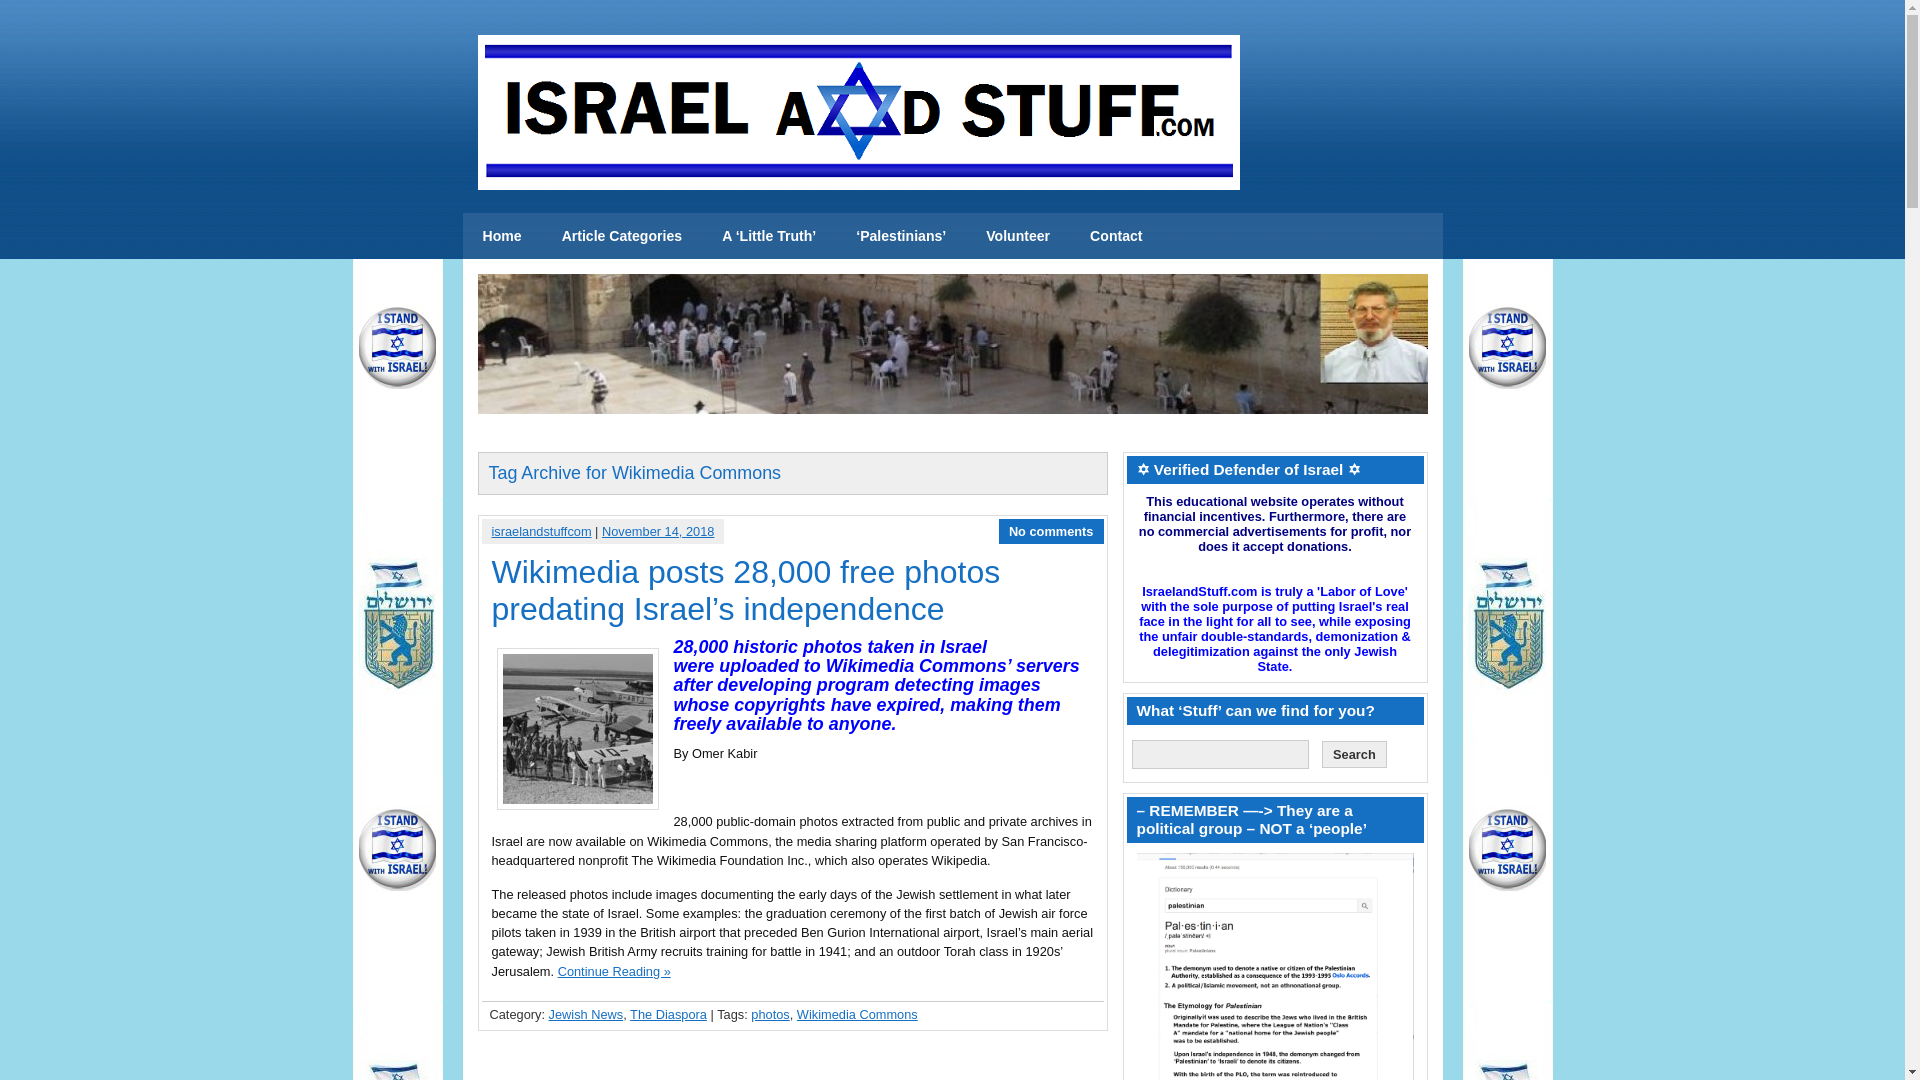  I want to click on Volunteer, so click(1017, 236).